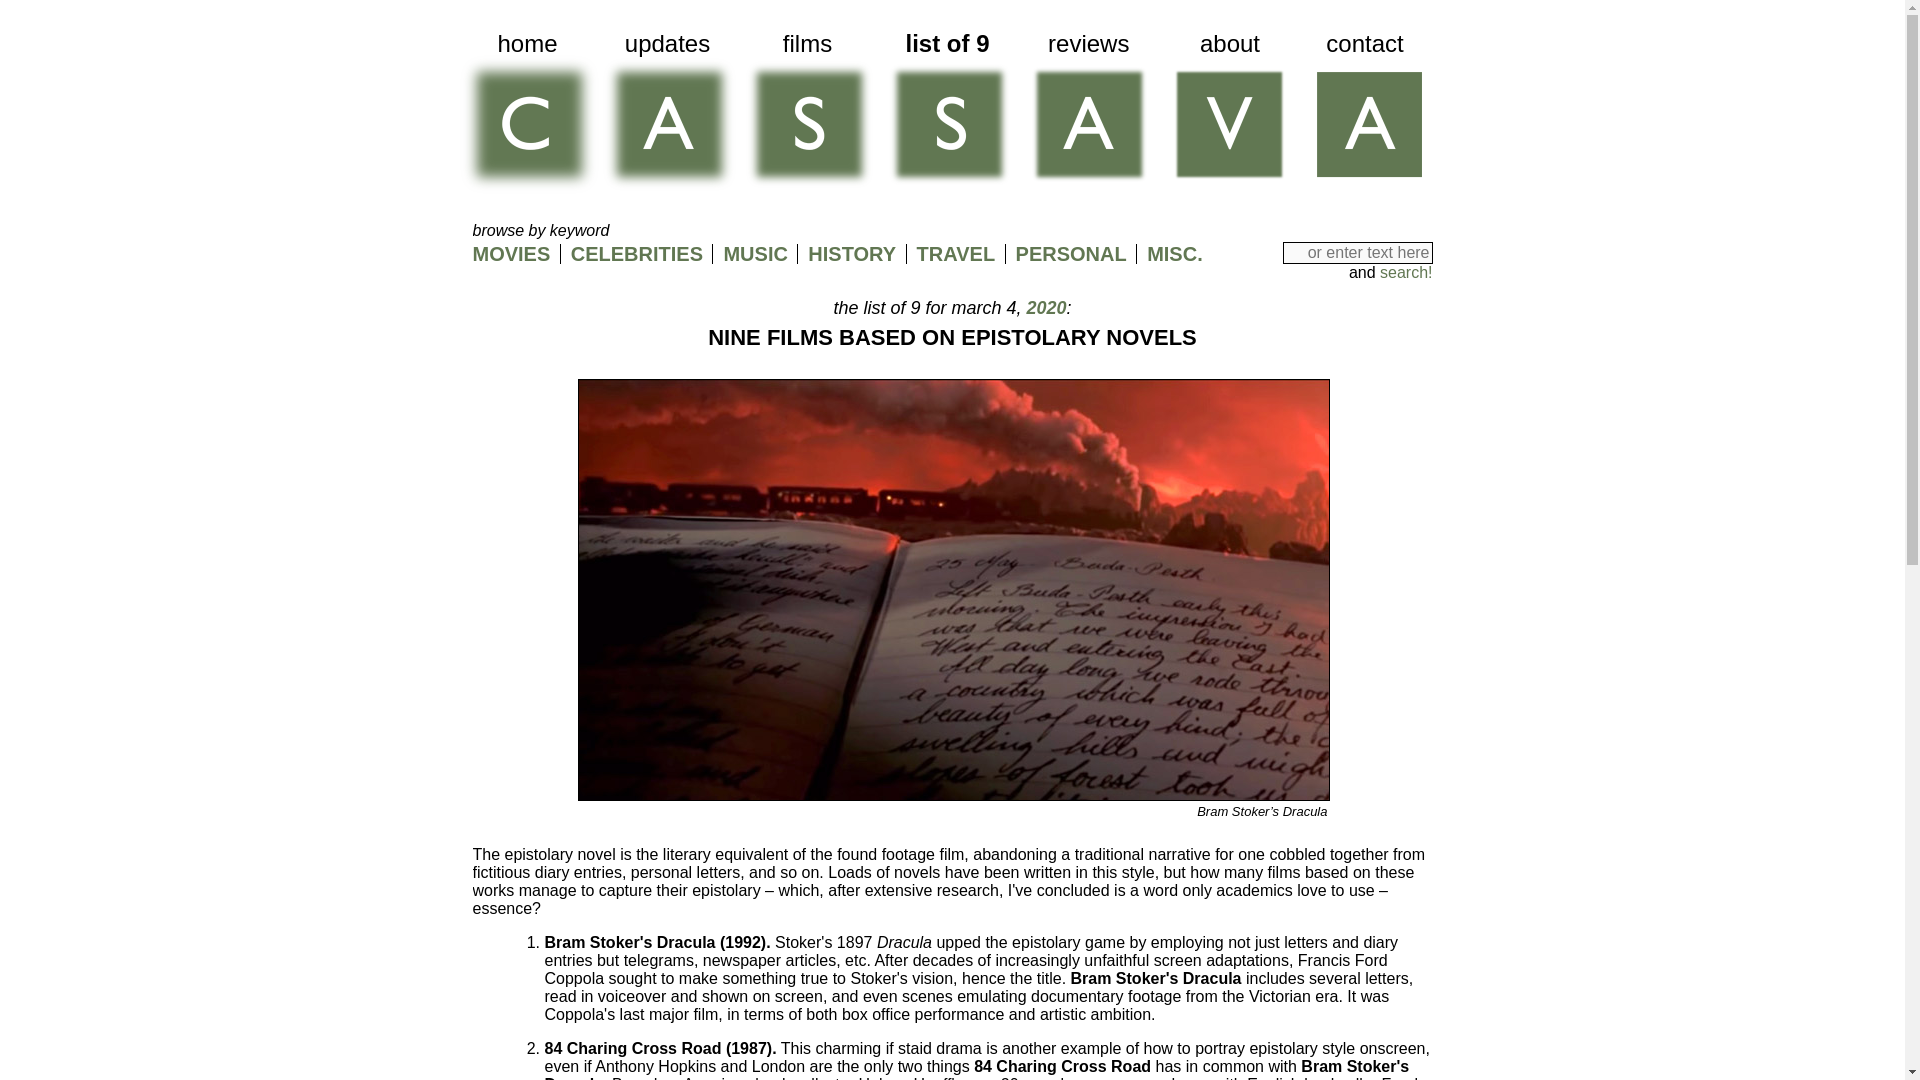  Describe the element at coordinates (956, 254) in the screenshot. I see `TRAVEL` at that location.